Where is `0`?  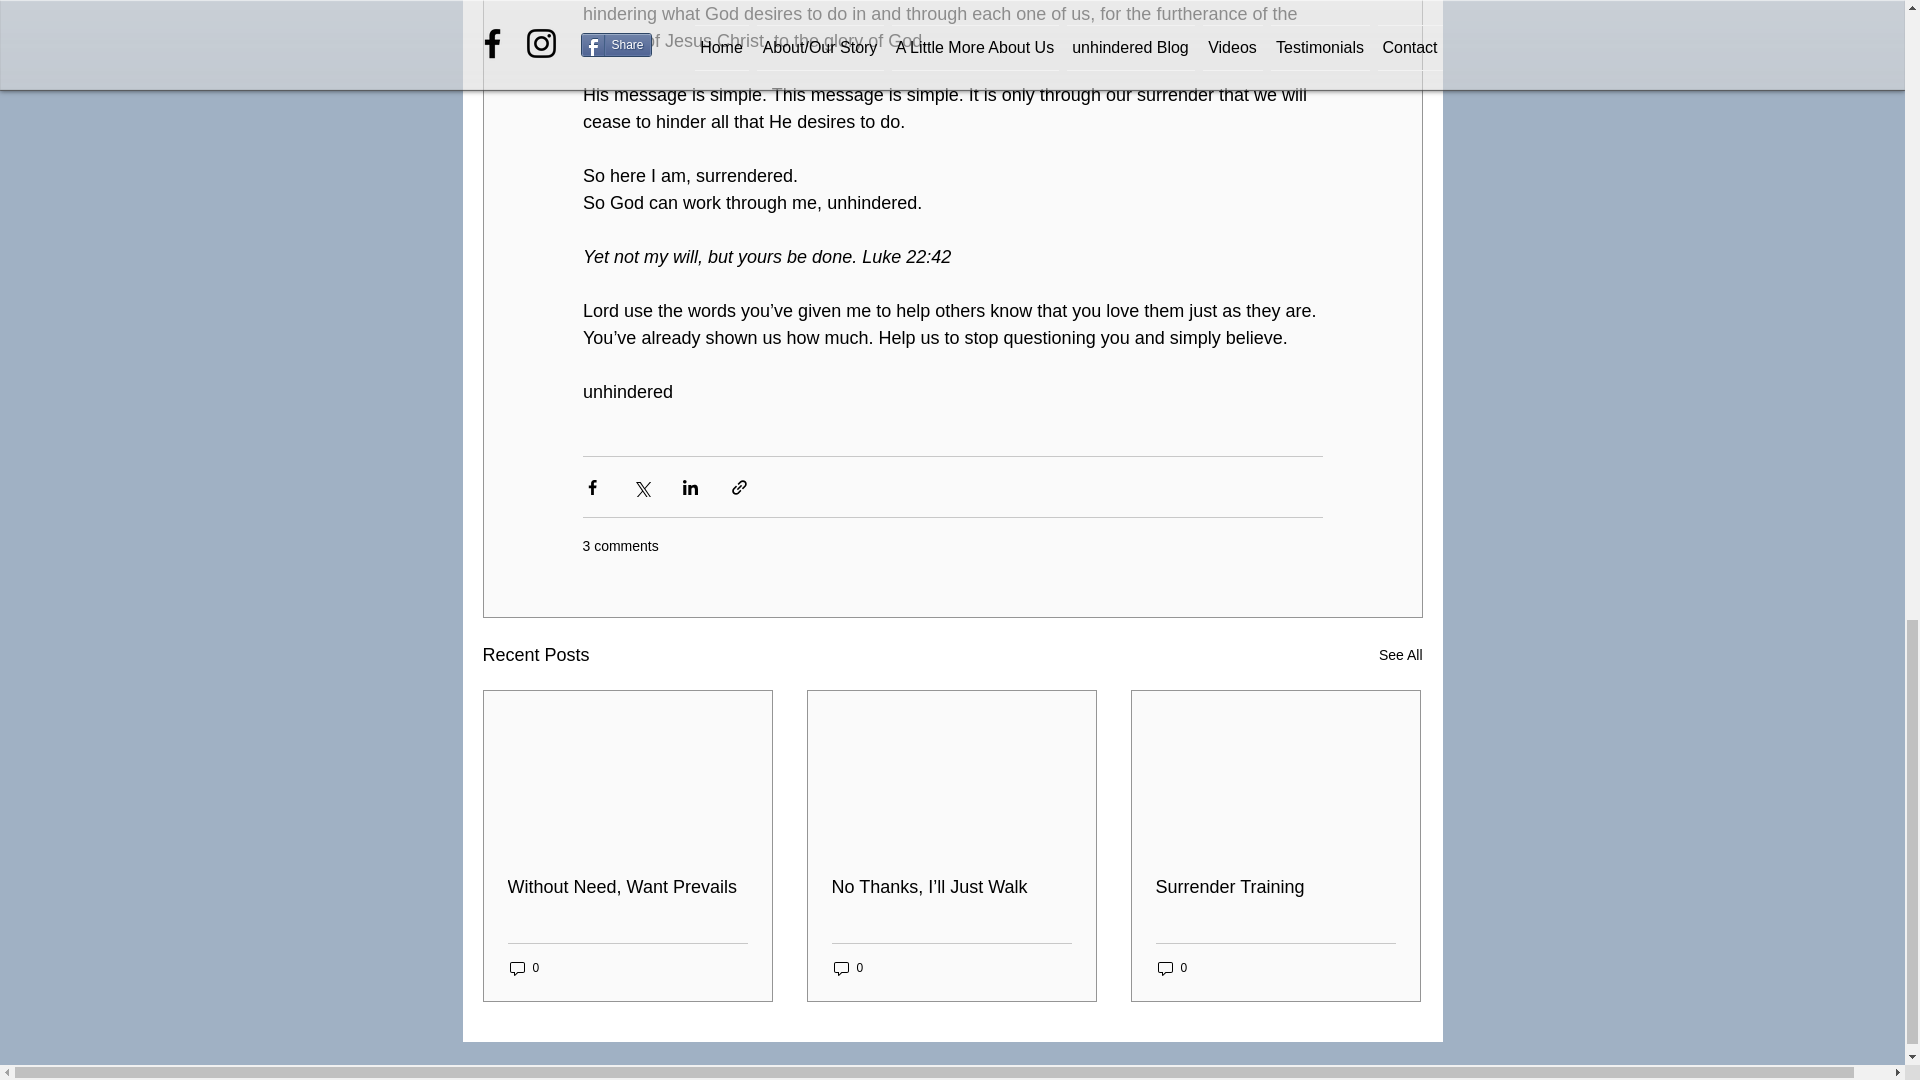 0 is located at coordinates (848, 968).